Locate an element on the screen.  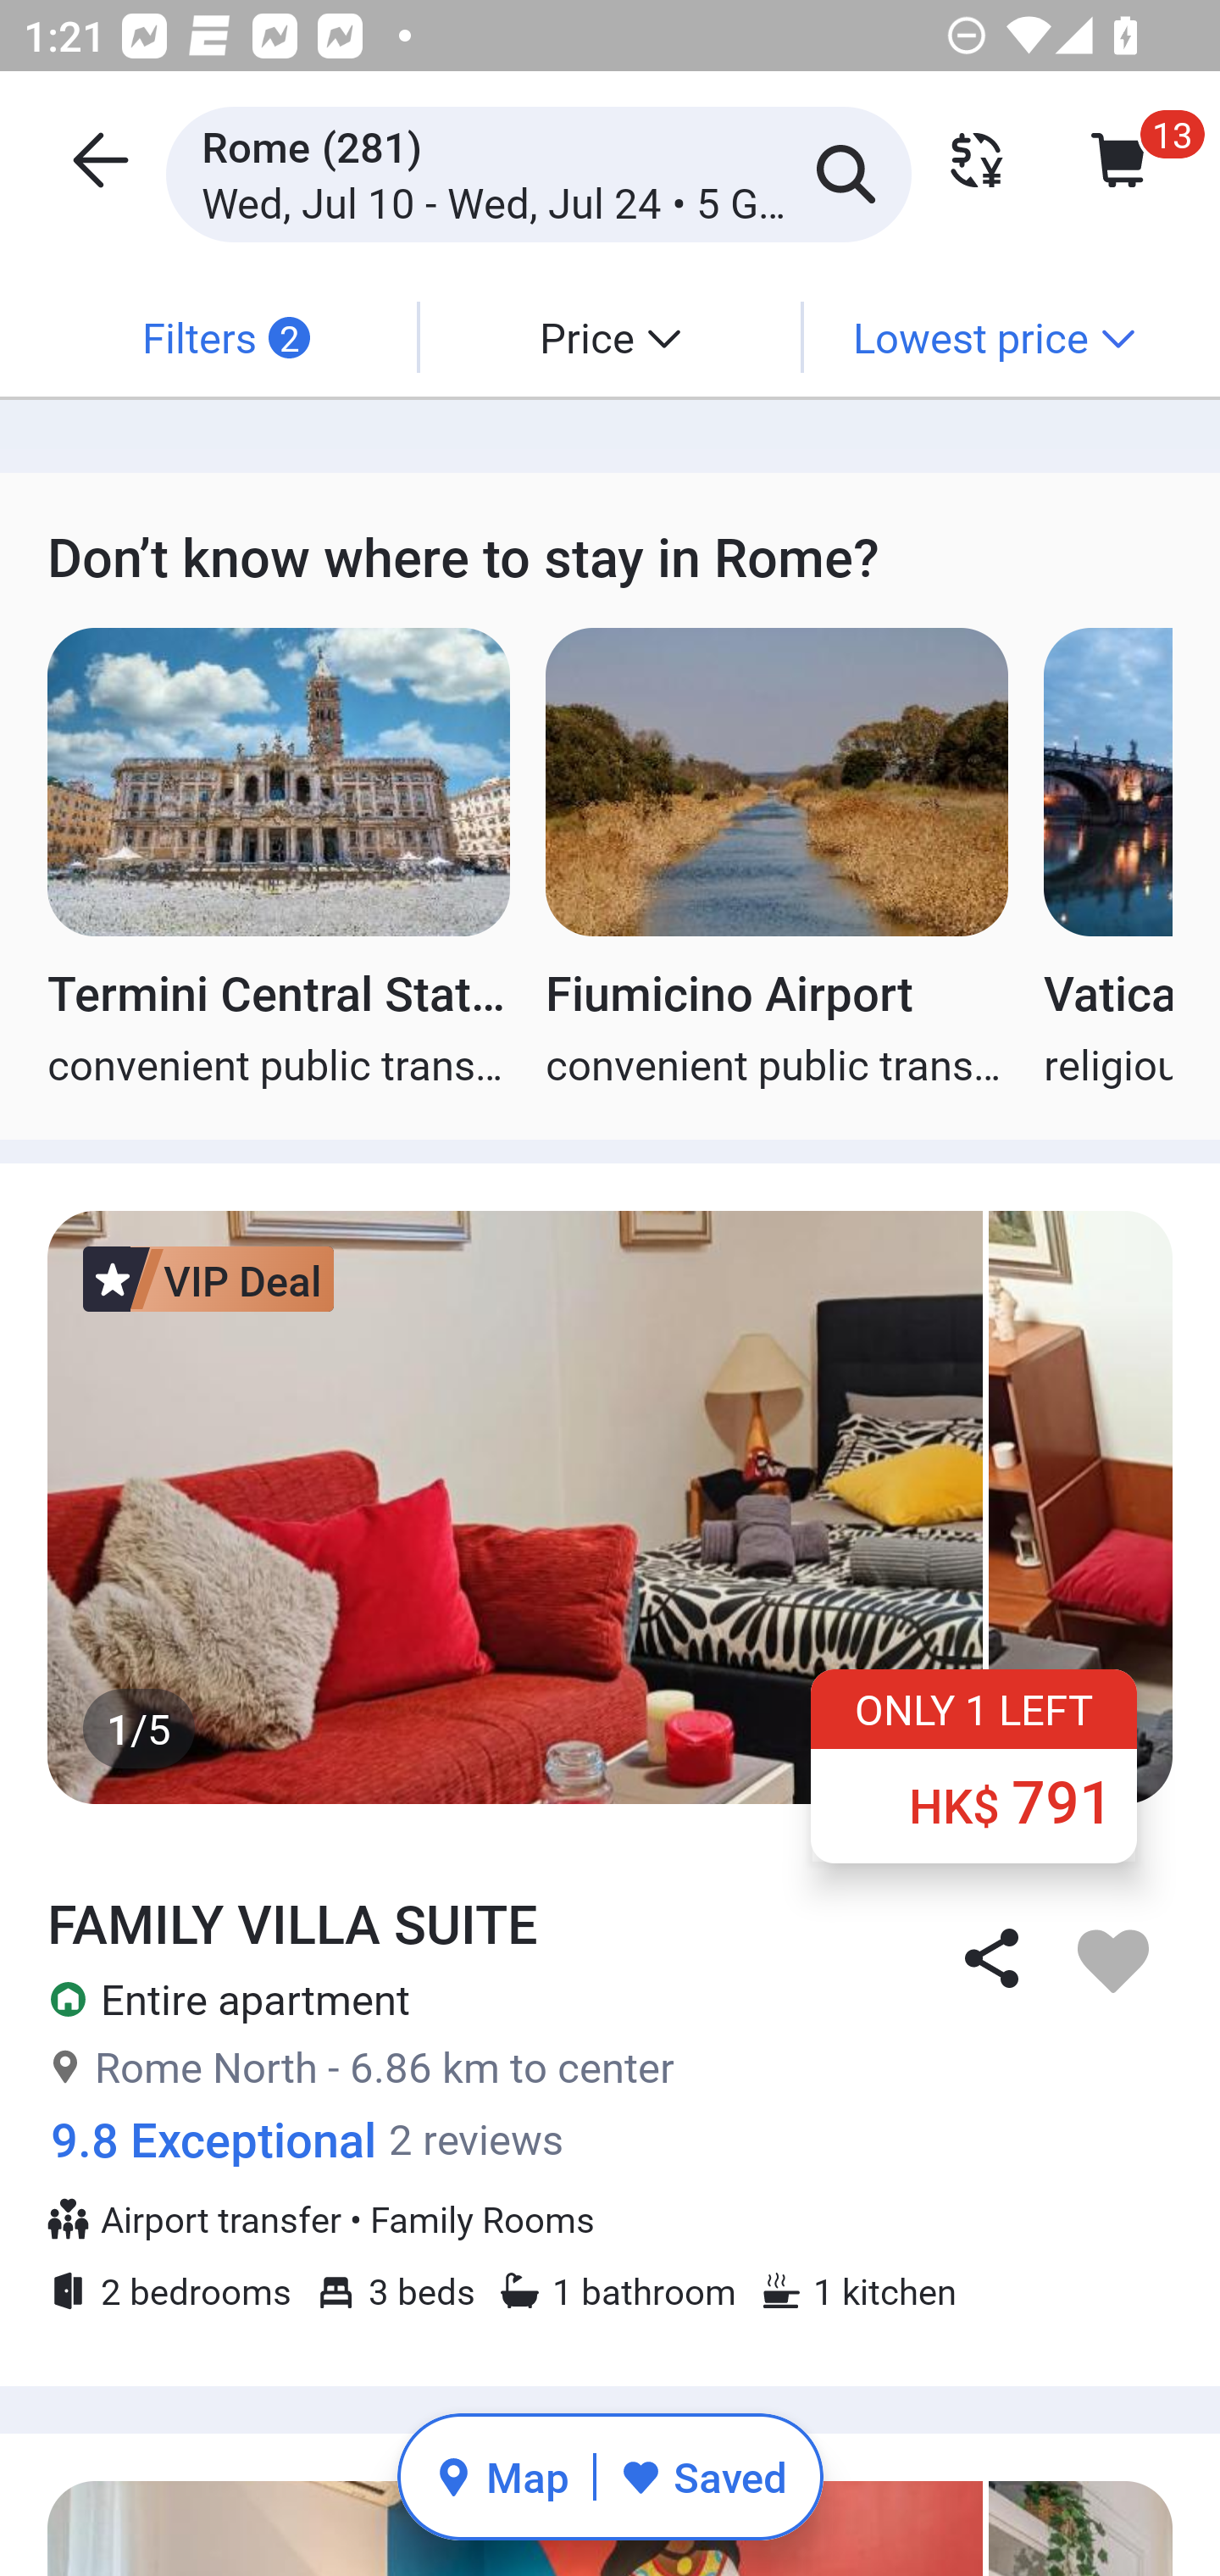
Saved is located at coordinates (703, 2476).